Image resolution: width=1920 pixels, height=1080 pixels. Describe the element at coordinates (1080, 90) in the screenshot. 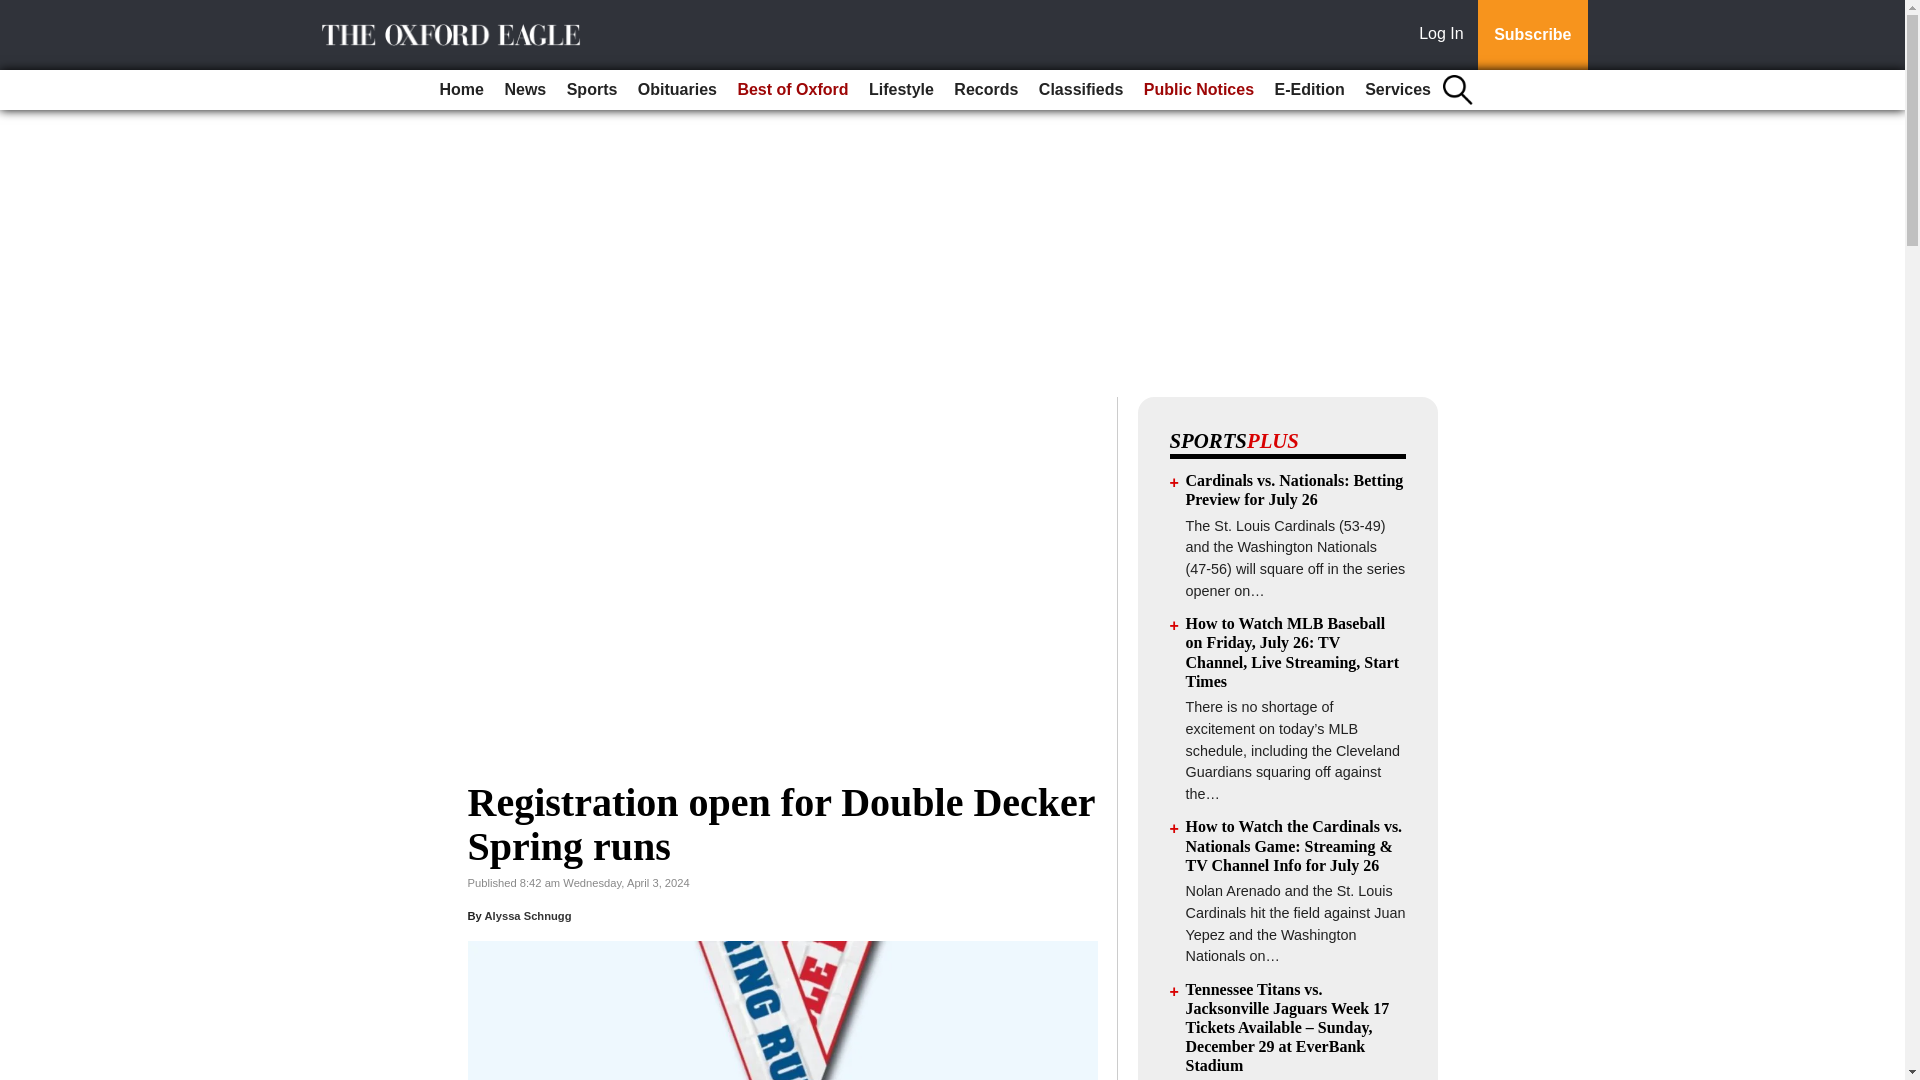

I see `Classifieds` at that location.